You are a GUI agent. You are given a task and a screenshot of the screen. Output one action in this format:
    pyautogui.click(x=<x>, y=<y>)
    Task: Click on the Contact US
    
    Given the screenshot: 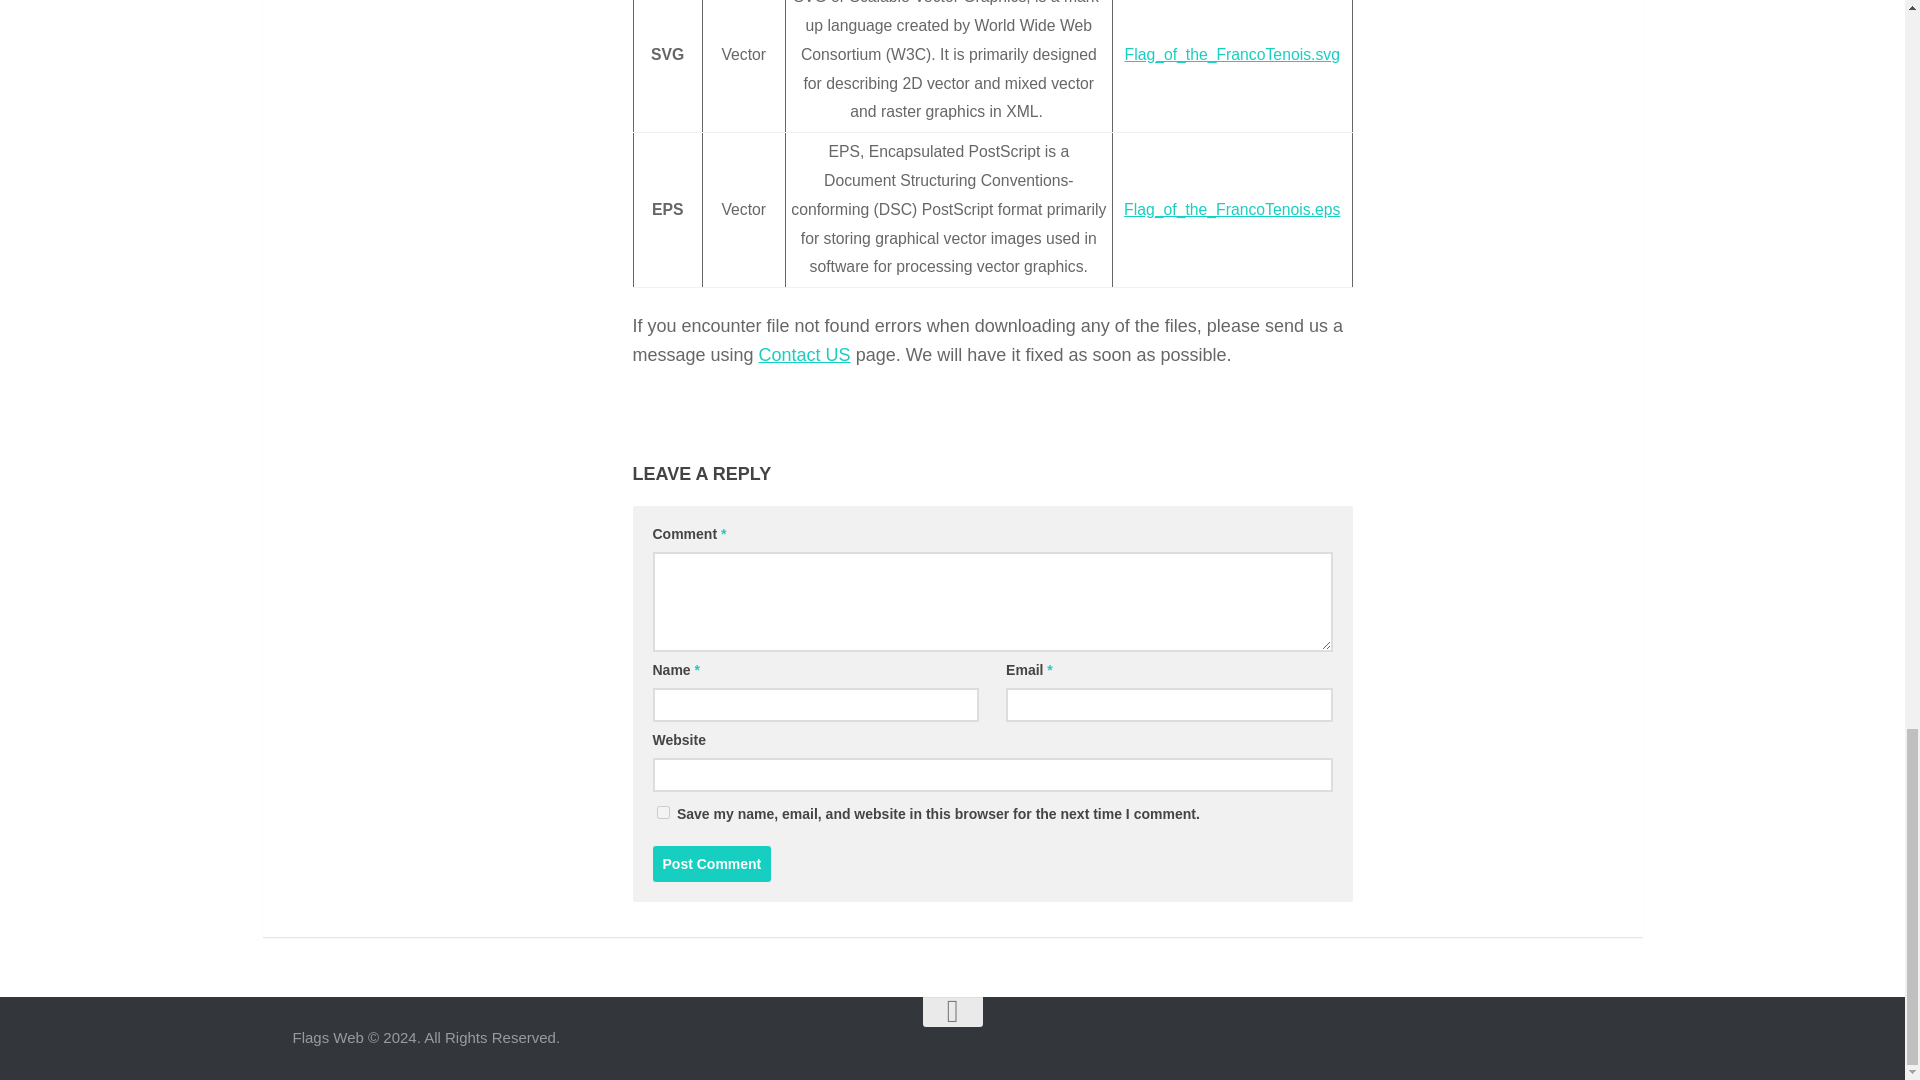 What is the action you would take?
    pyautogui.click(x=804, y=354)
    